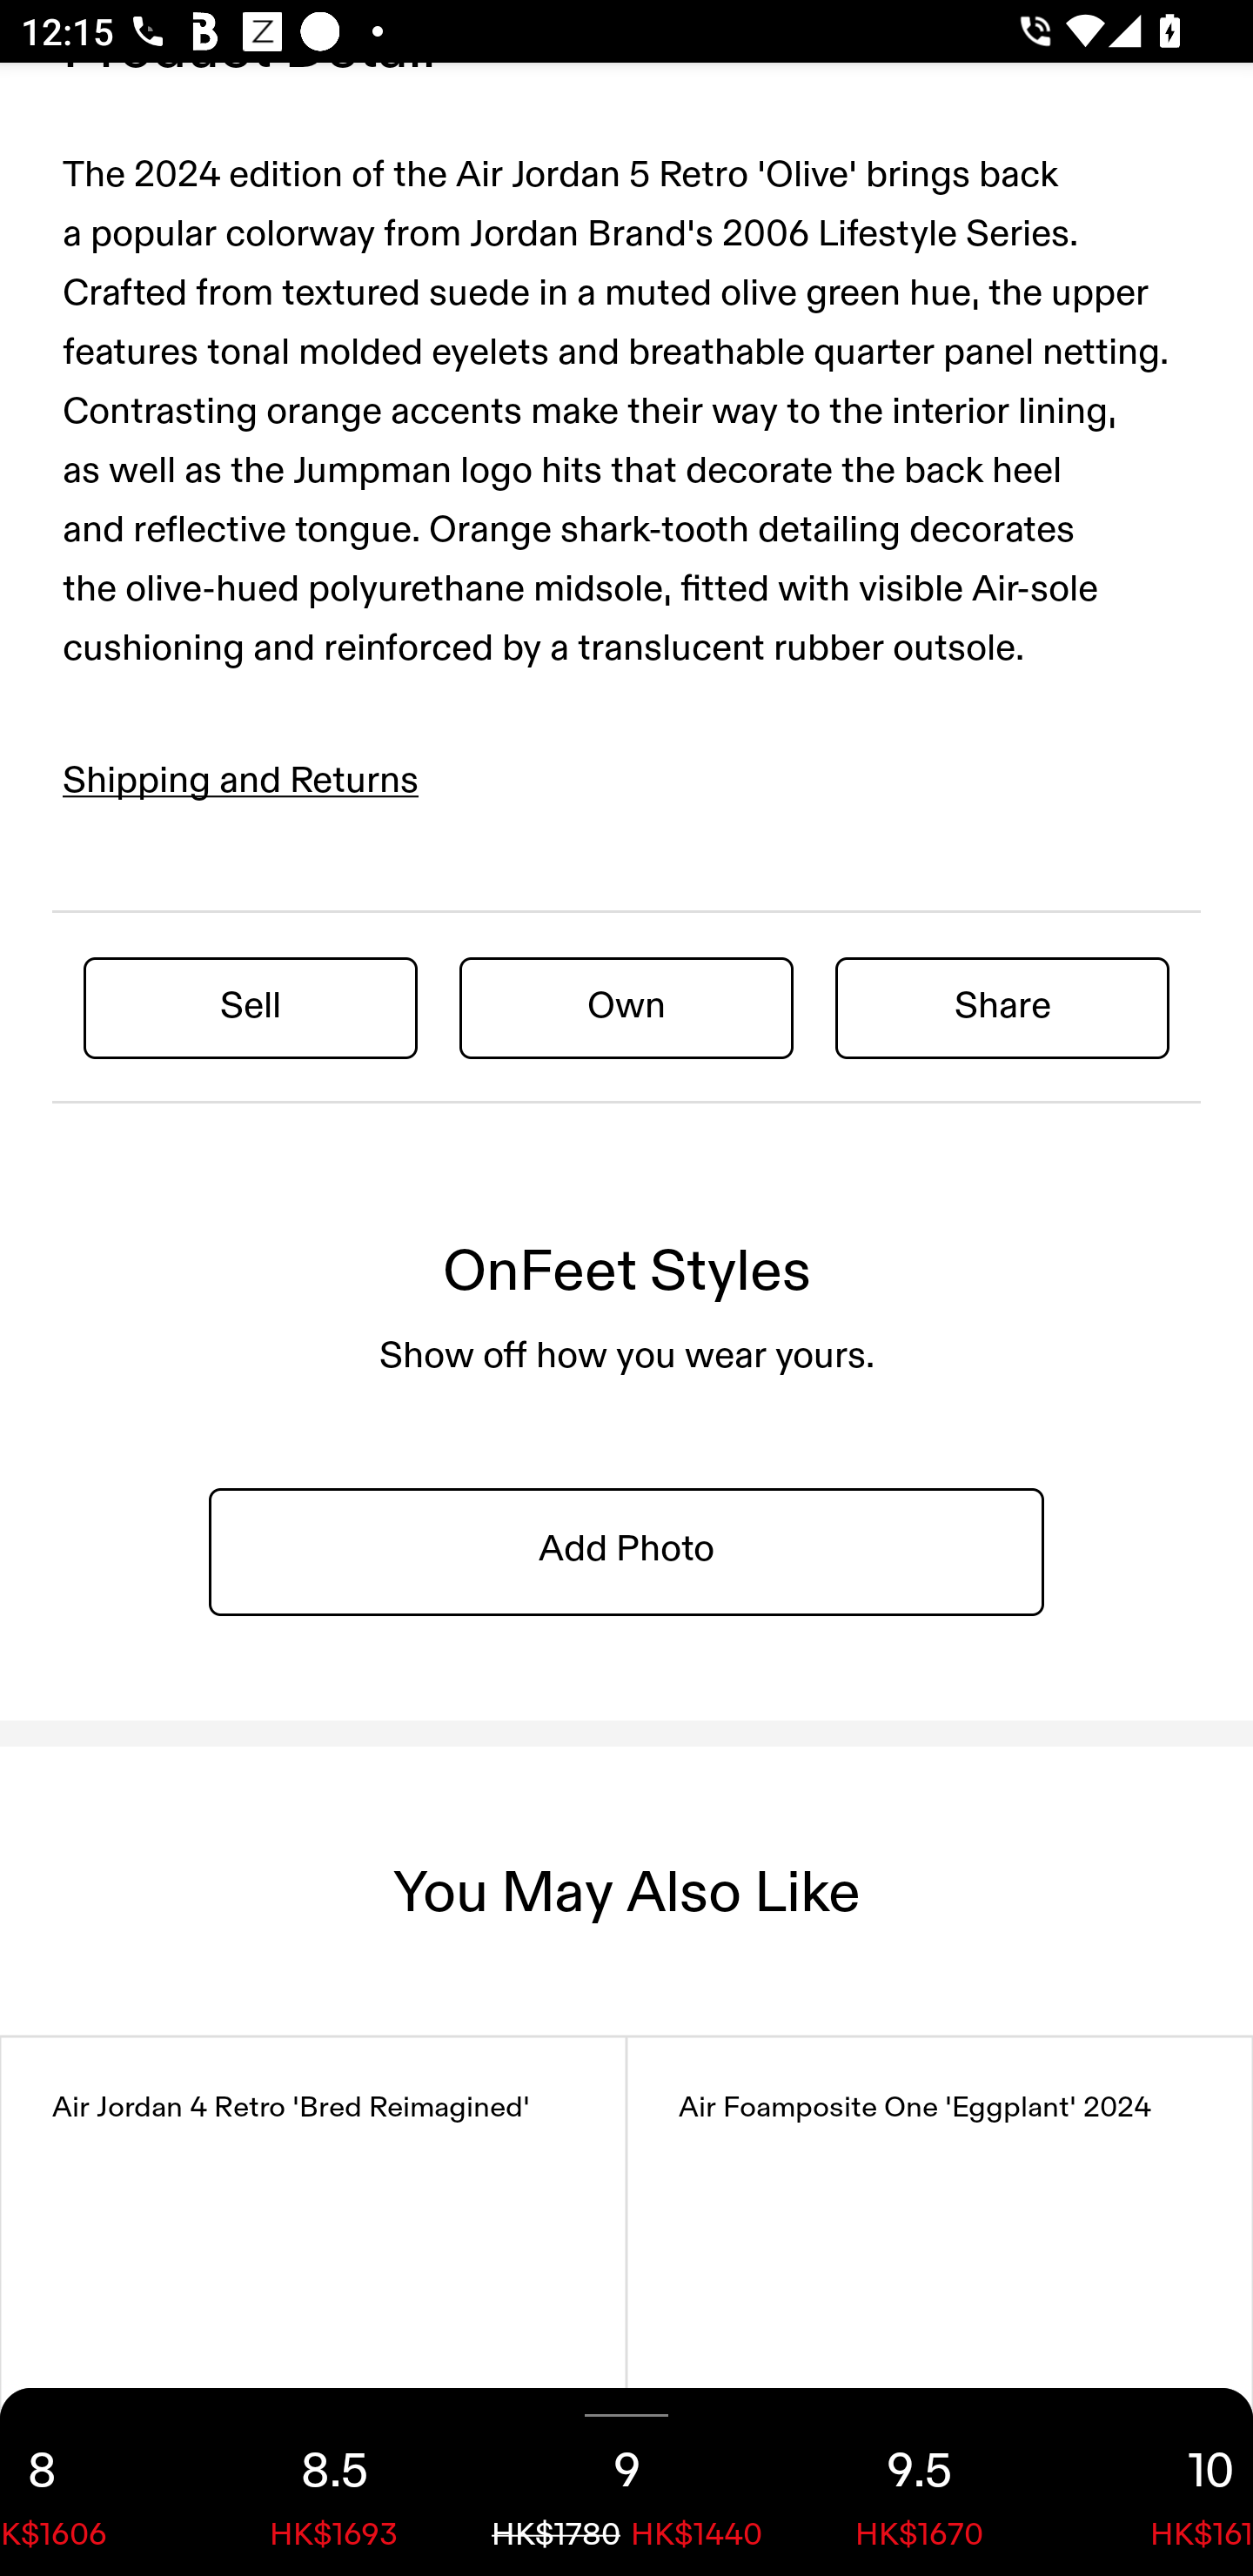 The height and width of the screenshot is (2576, 1253). What do you see at coordinates (1159, 2482) in the screenshot?
I see `10 HK$1614` at bounding box center [1159, 2482].